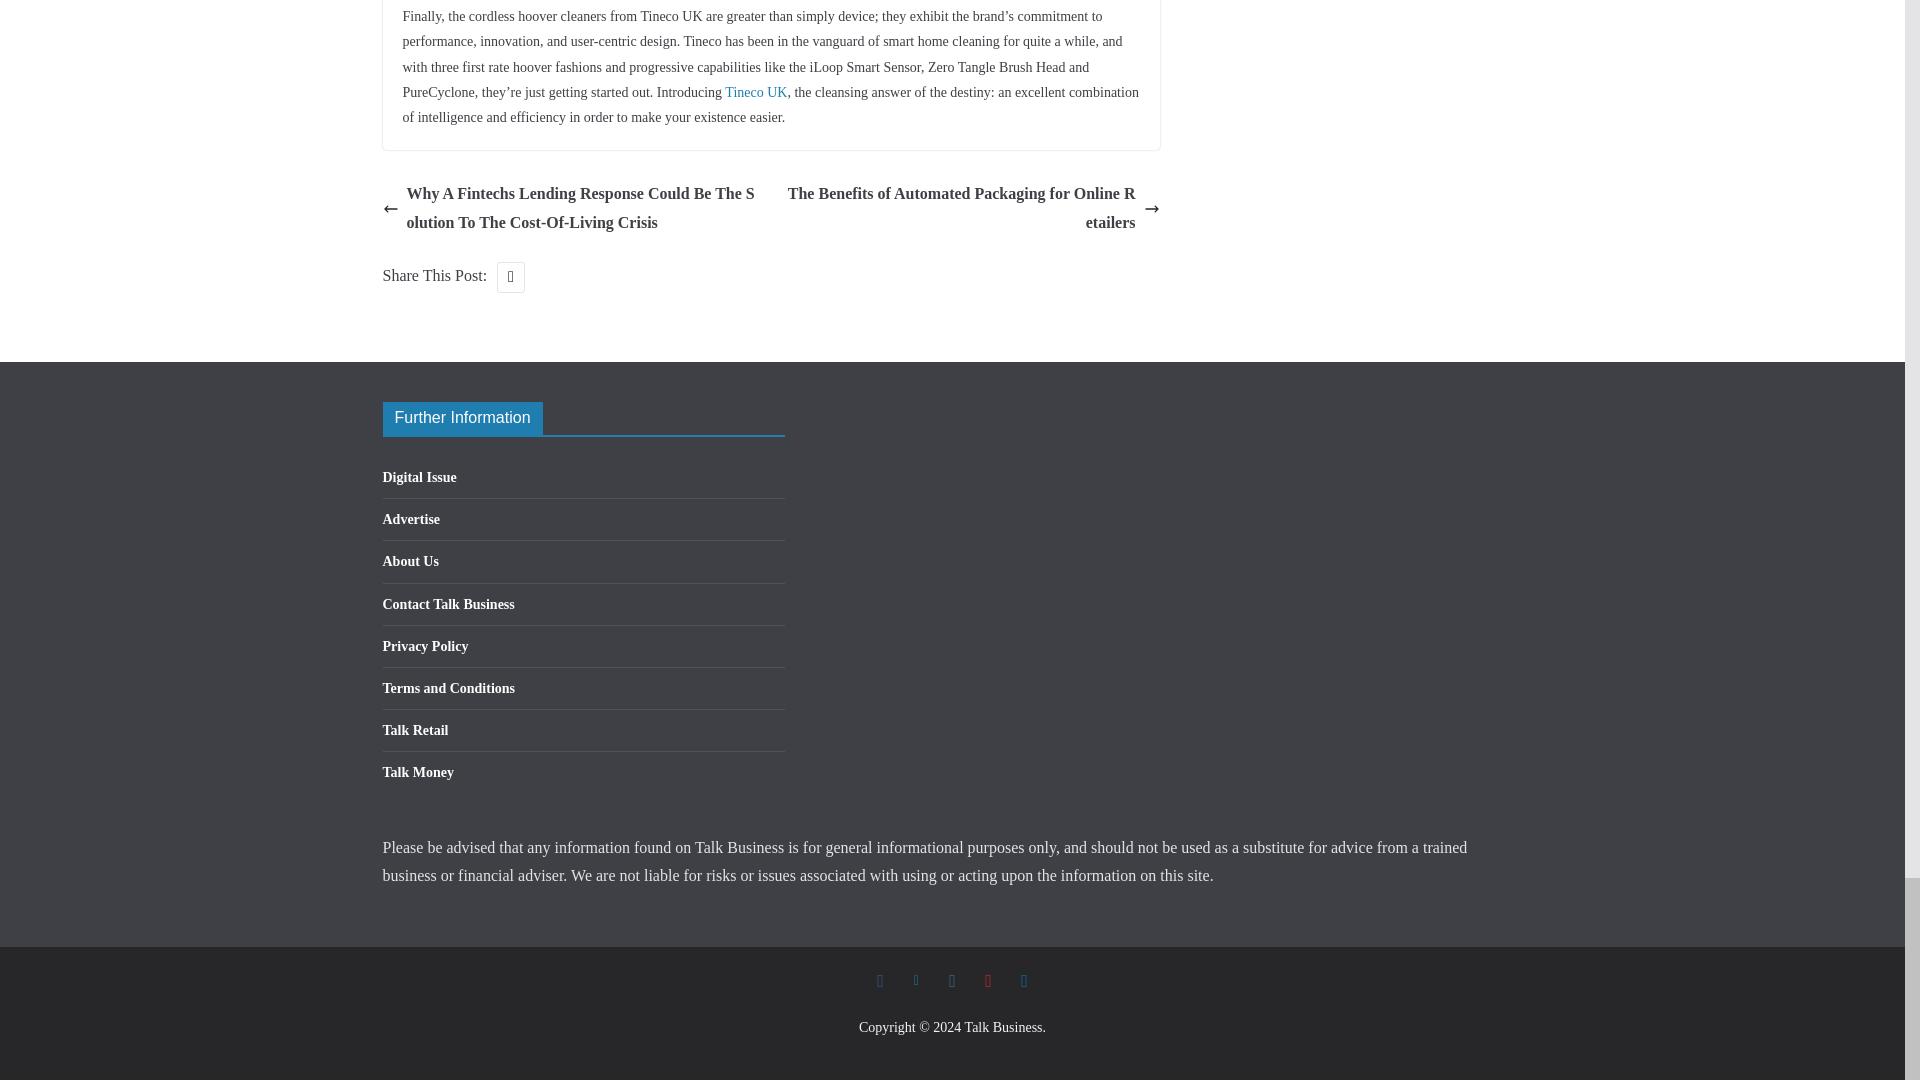 This screenshot has height=1080, width=1920. What do you see at coordinates (756, 92) in the screenshot?
I see `Tineco UK` at bounding box center [756, 92].